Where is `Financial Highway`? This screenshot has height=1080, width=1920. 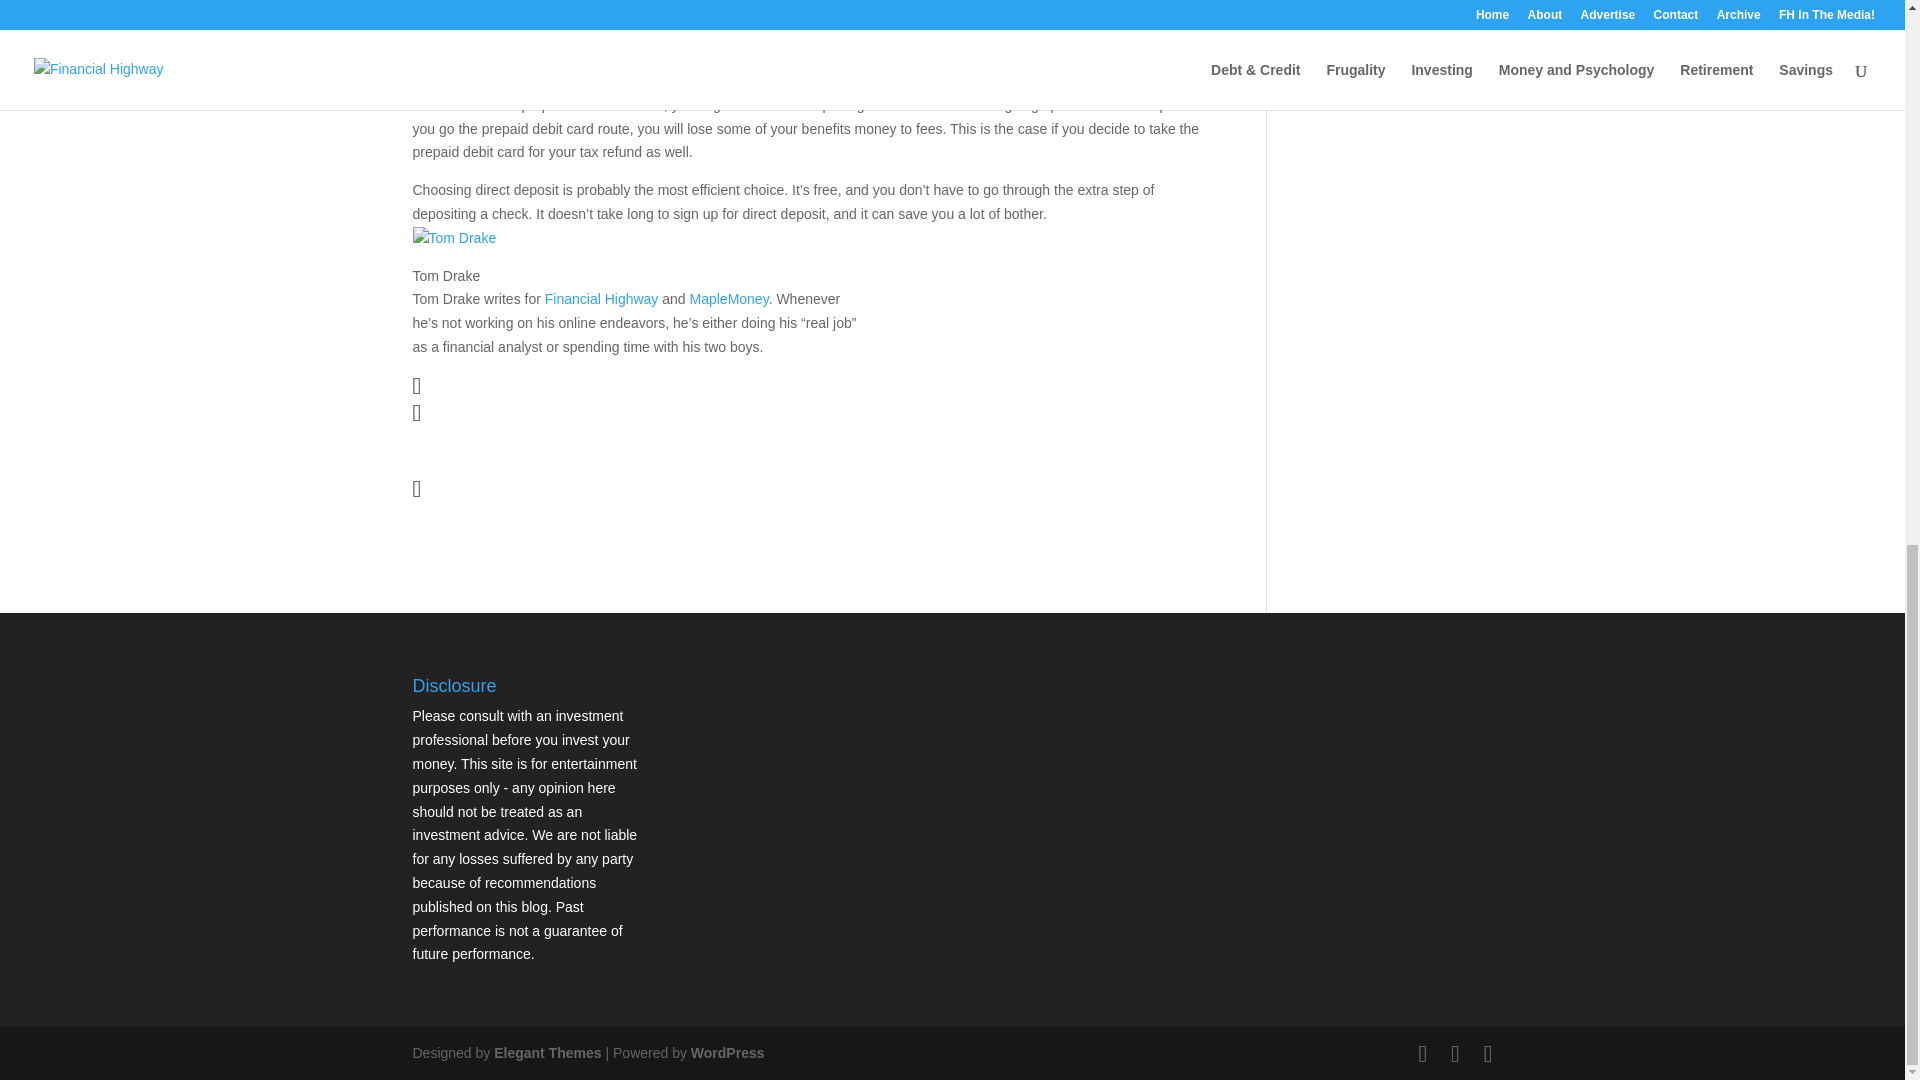 Financial Highway is located at coordinates (602, 298).